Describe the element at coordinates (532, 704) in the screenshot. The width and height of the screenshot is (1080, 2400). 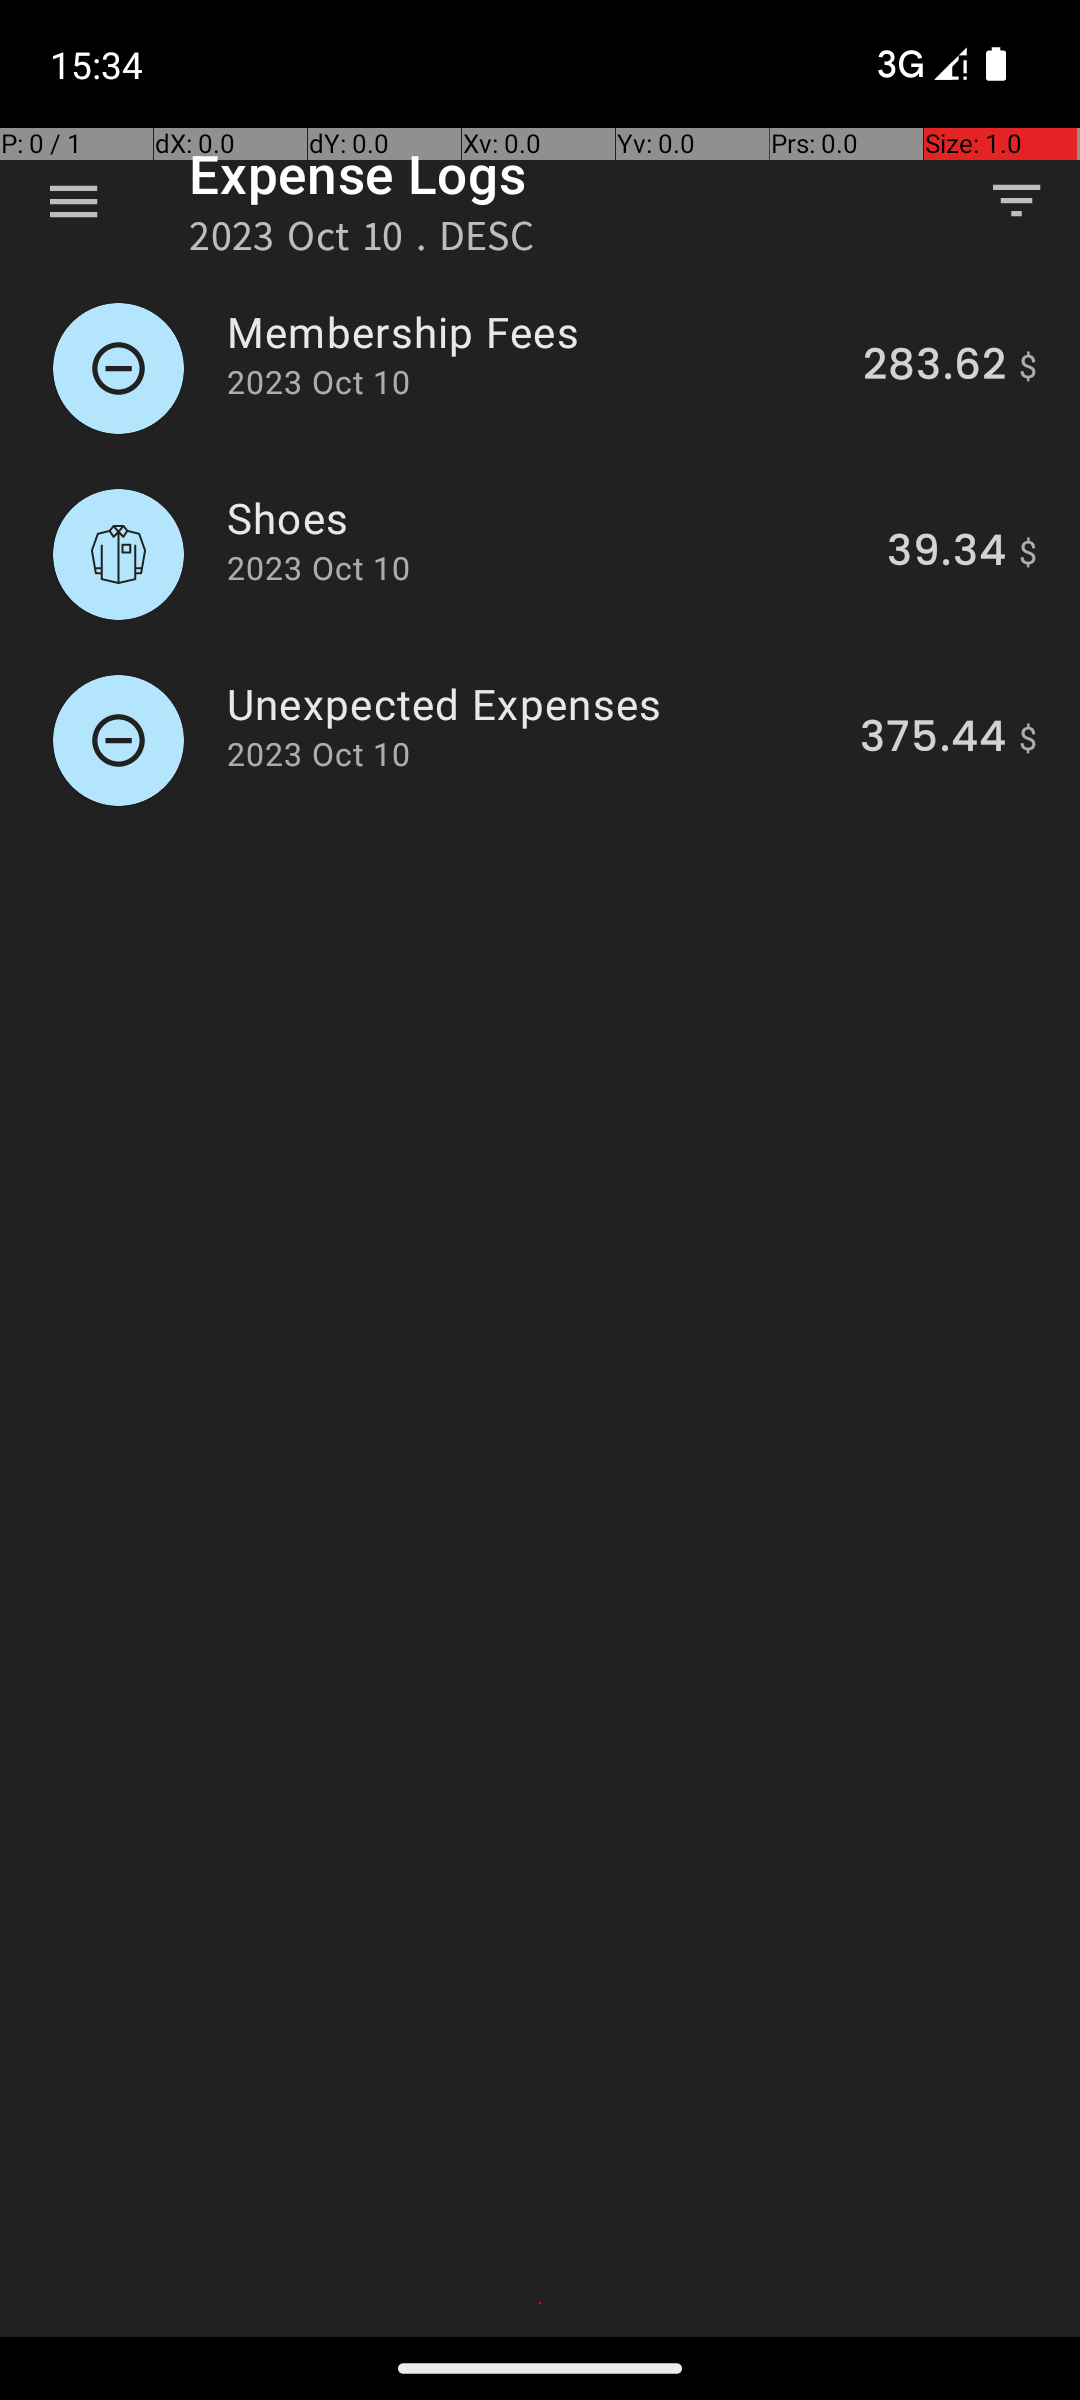
I see `Unexpected Expenses` at that location.